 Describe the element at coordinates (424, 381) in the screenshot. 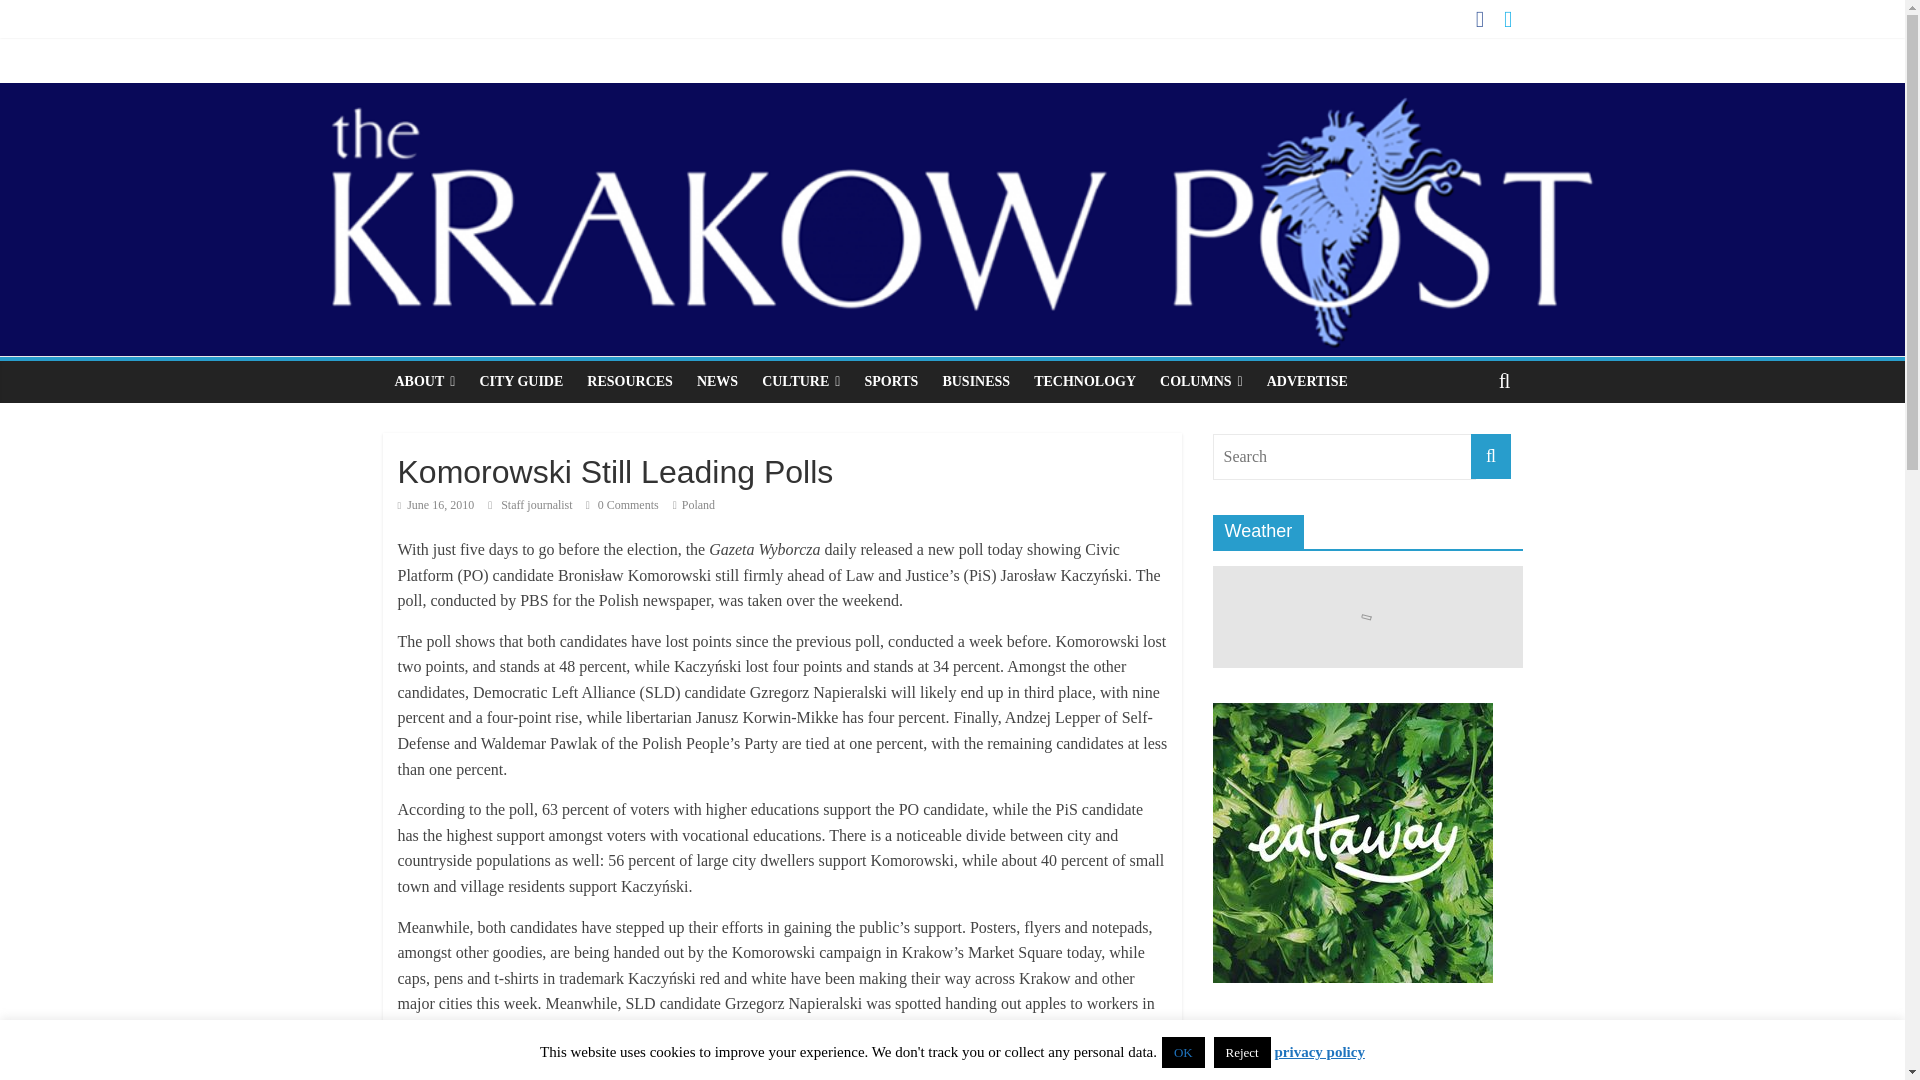

I see `ABOUT` at that location.